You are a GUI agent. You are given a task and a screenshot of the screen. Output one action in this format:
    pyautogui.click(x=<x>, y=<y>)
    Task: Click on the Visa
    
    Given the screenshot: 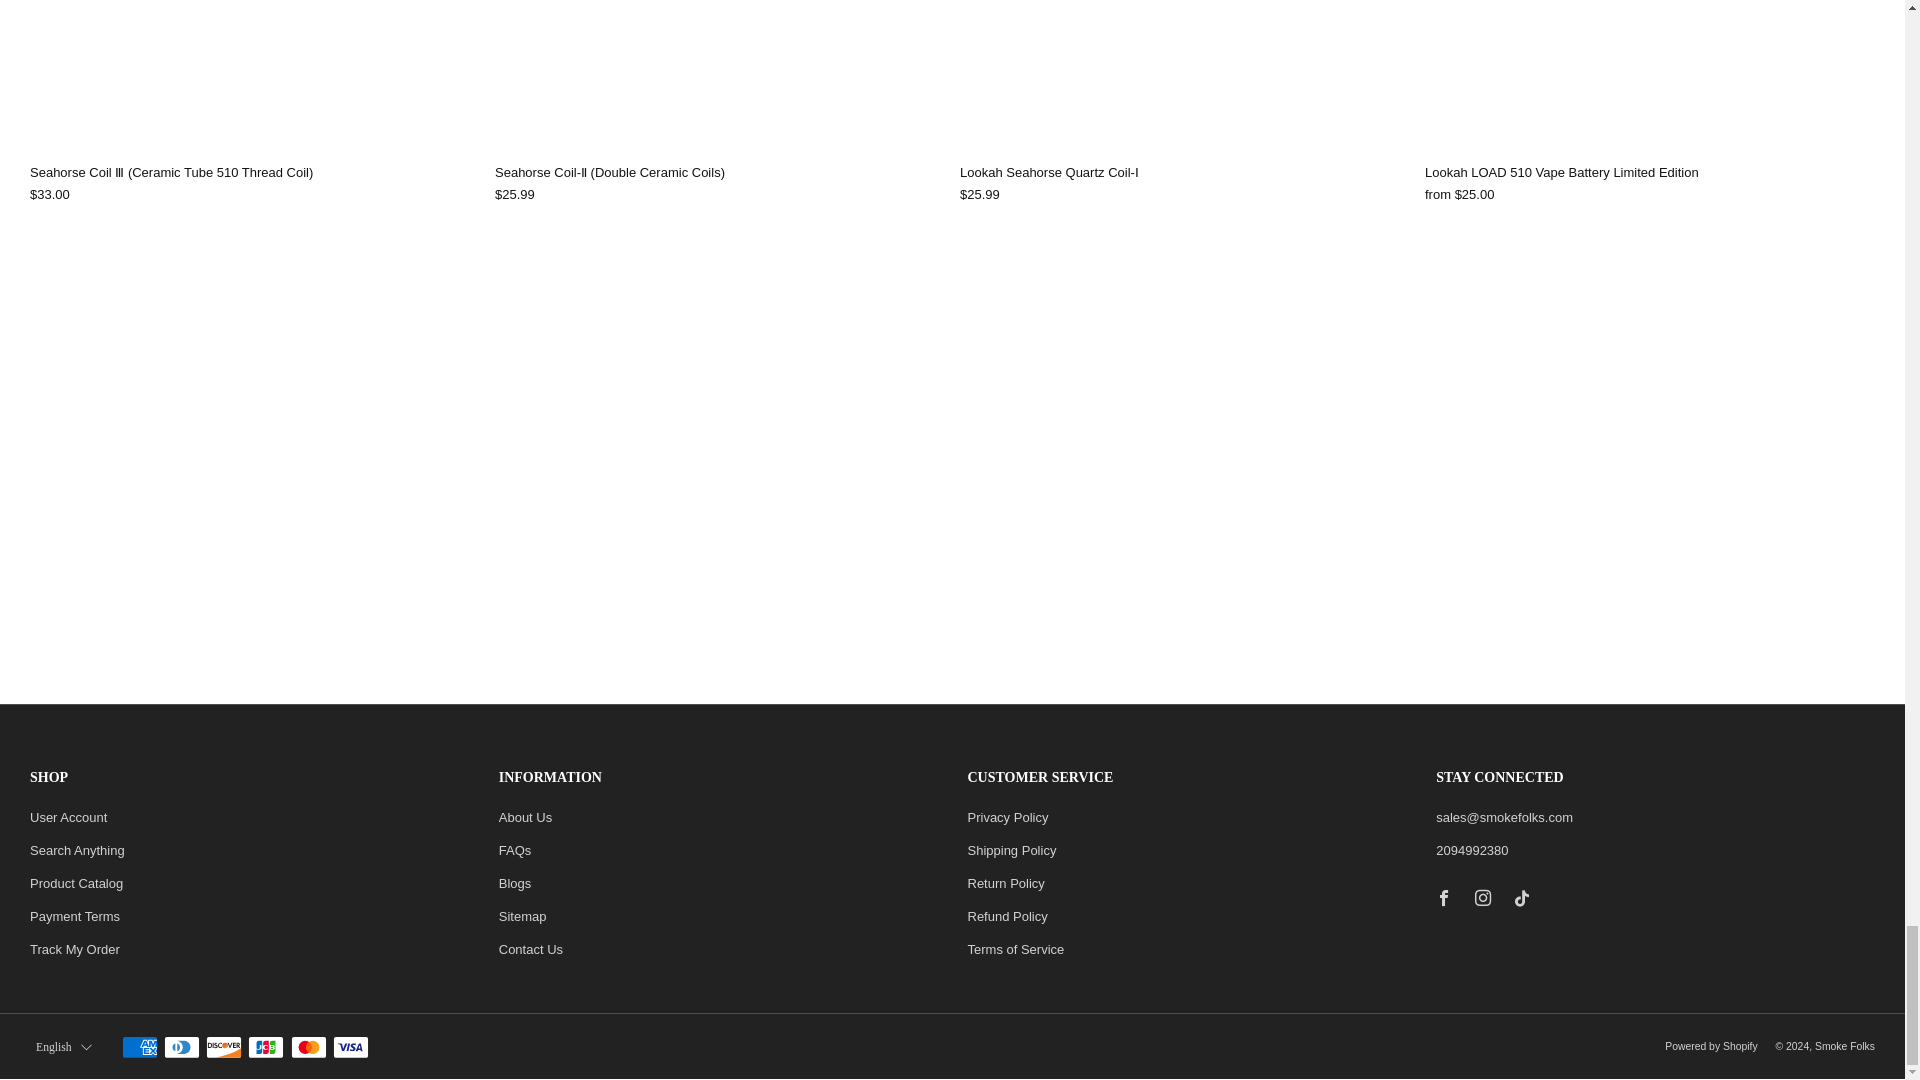 What is the action you would take?
    pyautogui.click(x=350, y=1048)
    